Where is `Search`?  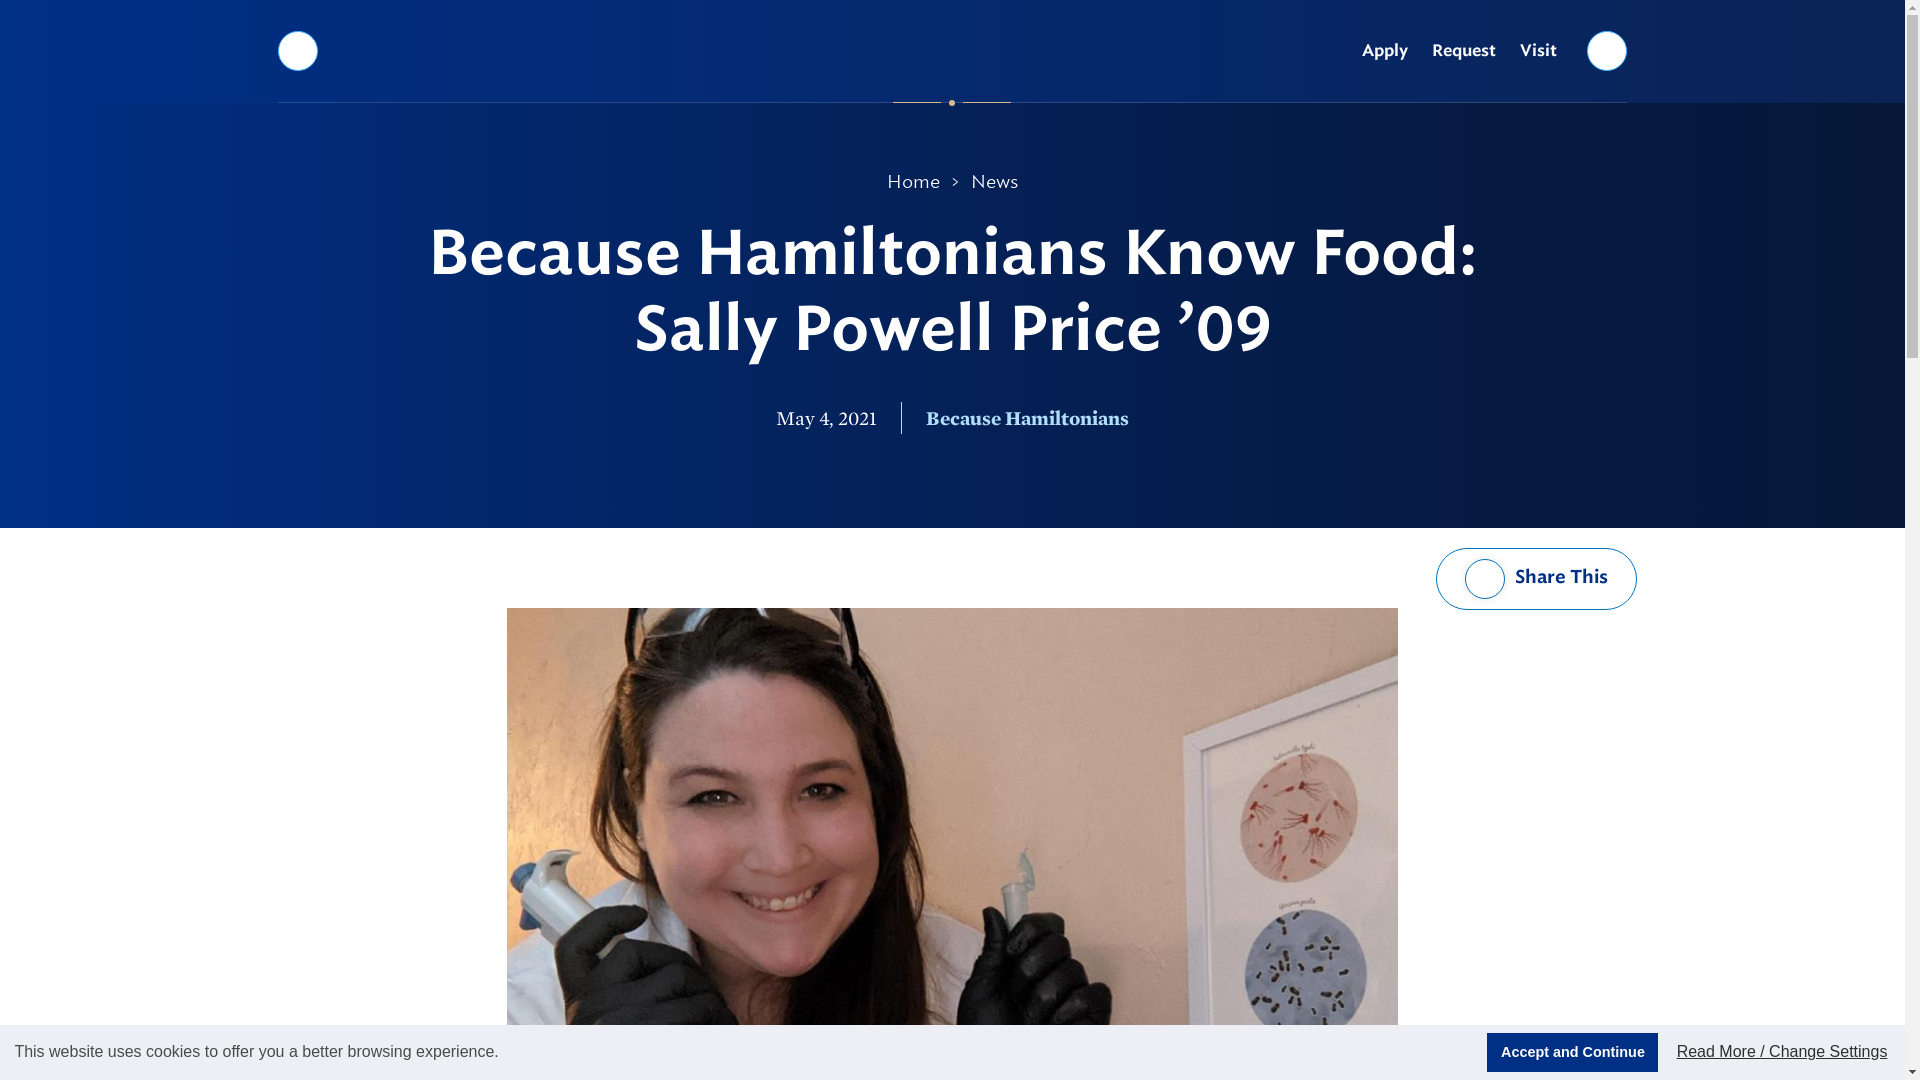
Search is located at coordinates (1607, 50).